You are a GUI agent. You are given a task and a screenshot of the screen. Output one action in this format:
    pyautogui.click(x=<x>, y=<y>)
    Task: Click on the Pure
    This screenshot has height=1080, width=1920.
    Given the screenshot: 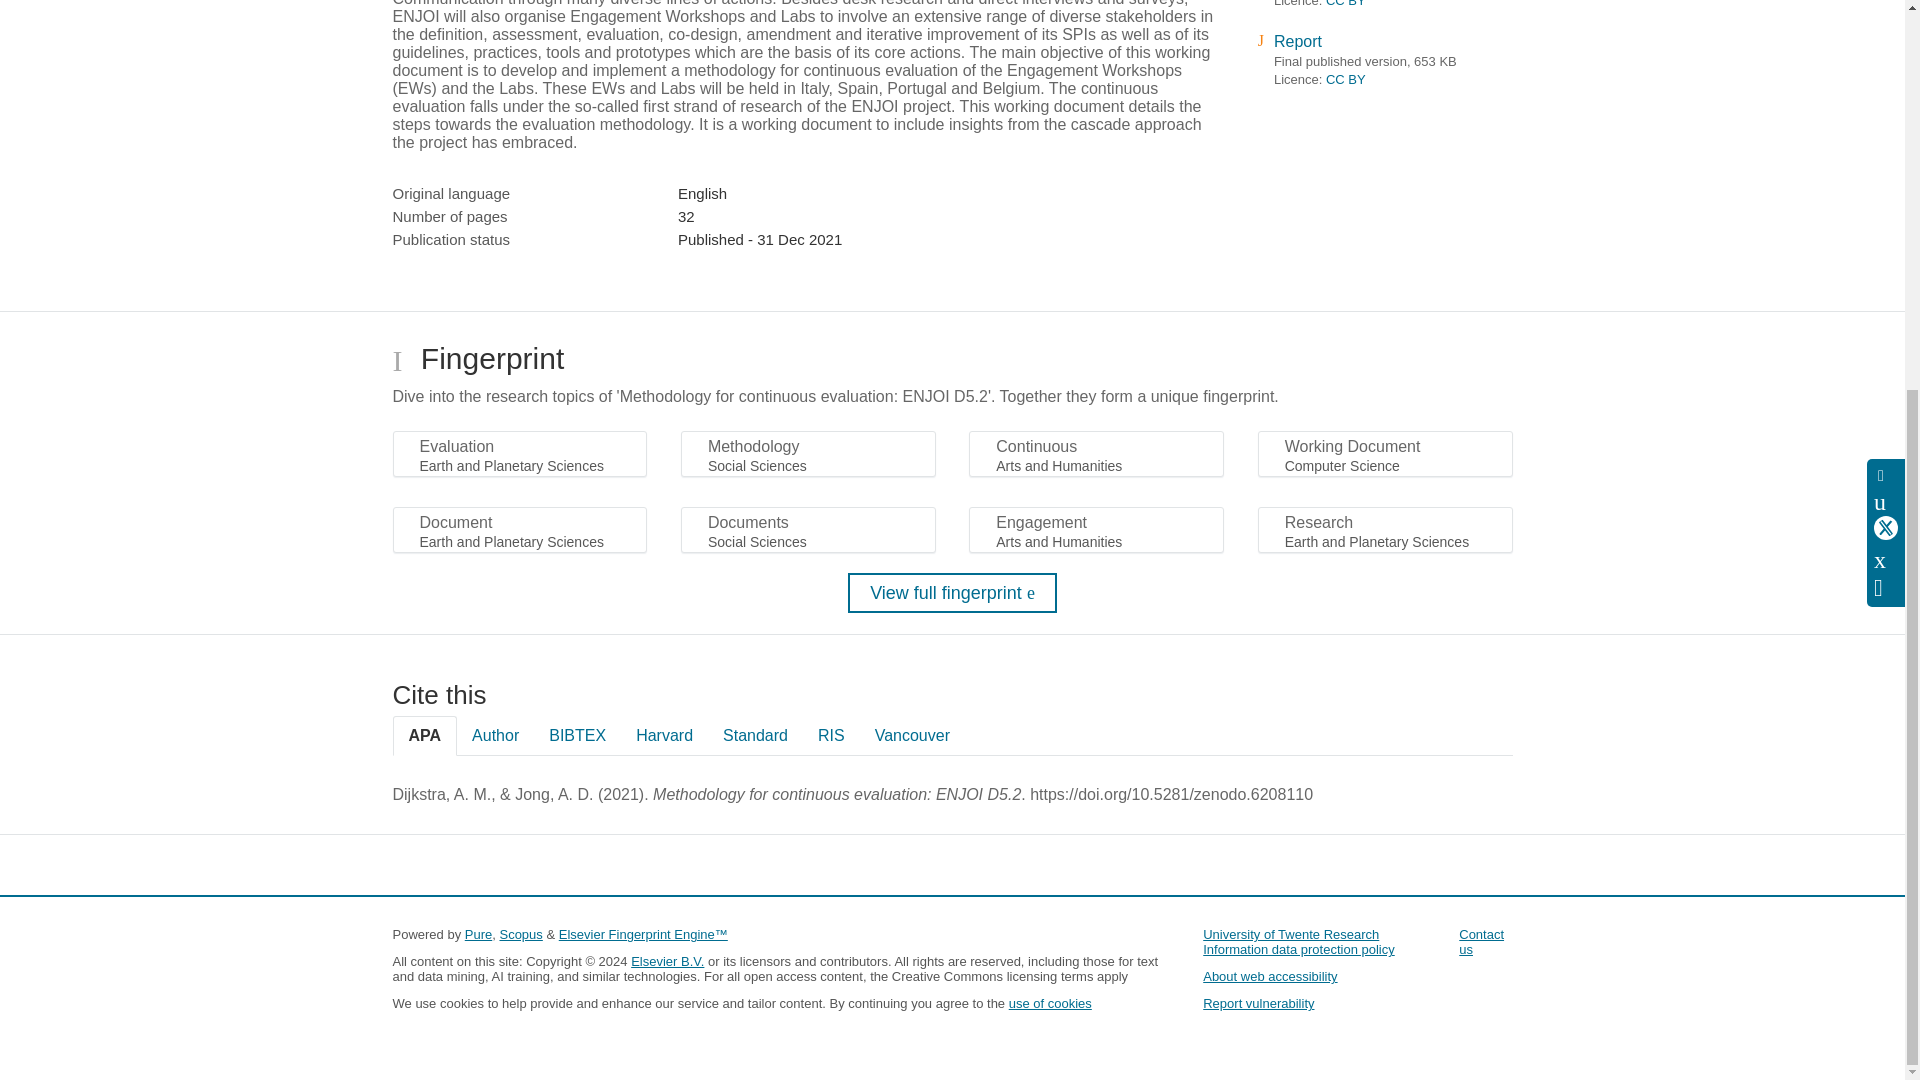 What is the action you would take?
    pyautogui.click(x=478, y=934)
    